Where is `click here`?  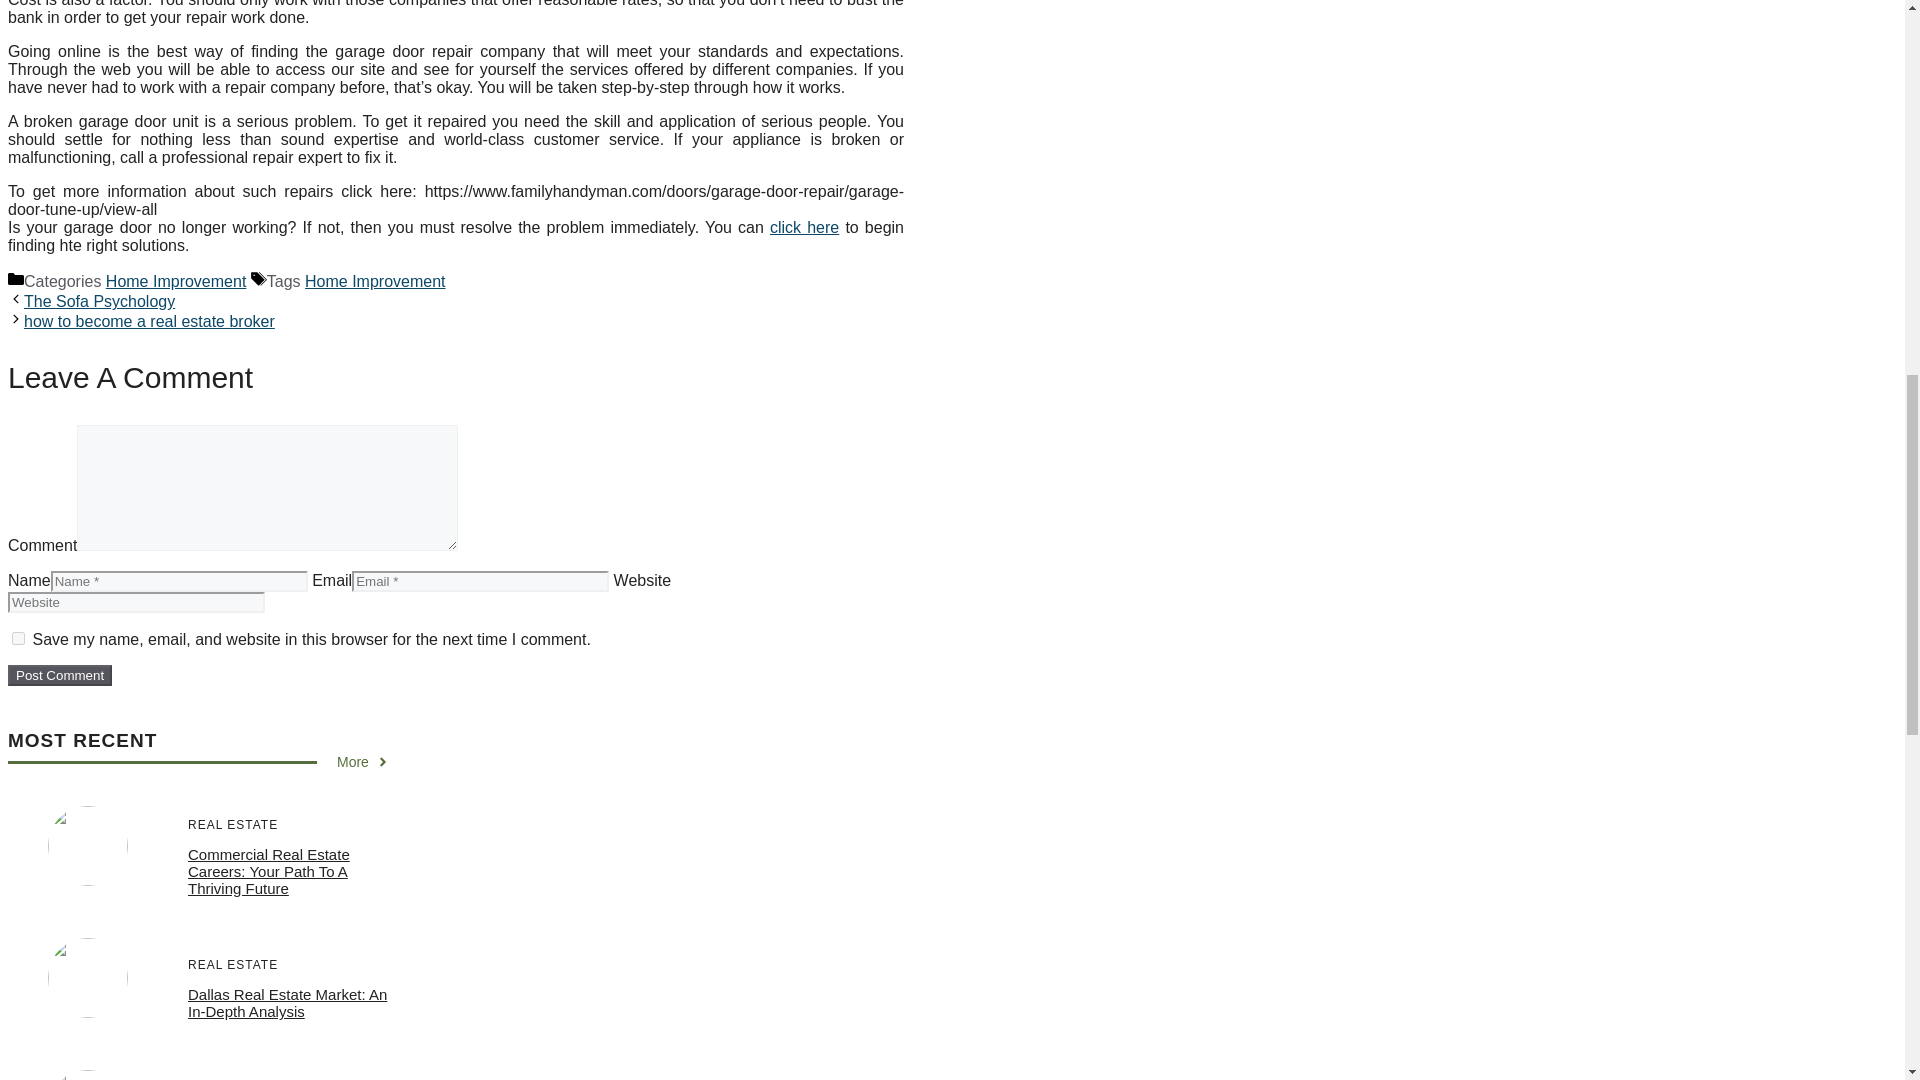
click here is located at coordinates (804, 228).